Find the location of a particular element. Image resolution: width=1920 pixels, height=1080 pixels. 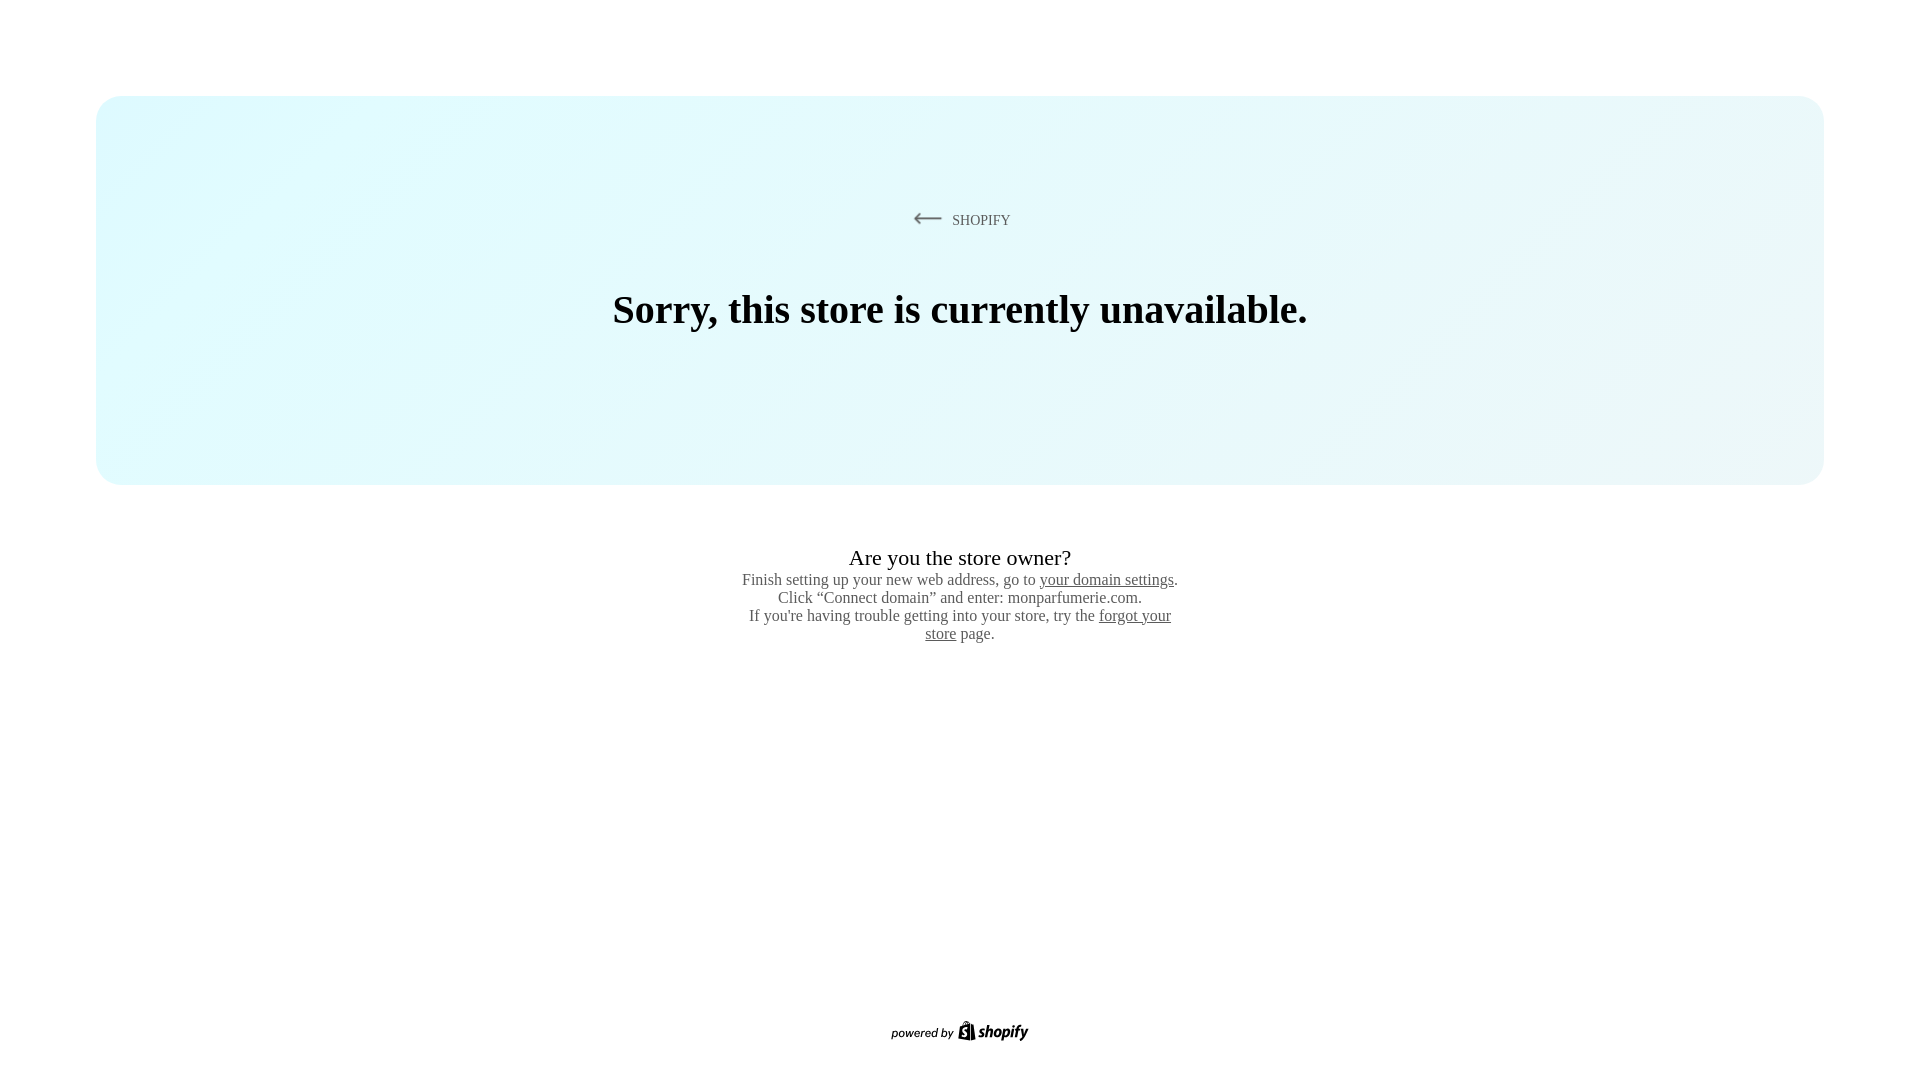

forgot your store is located at coordinates (1048, 624).